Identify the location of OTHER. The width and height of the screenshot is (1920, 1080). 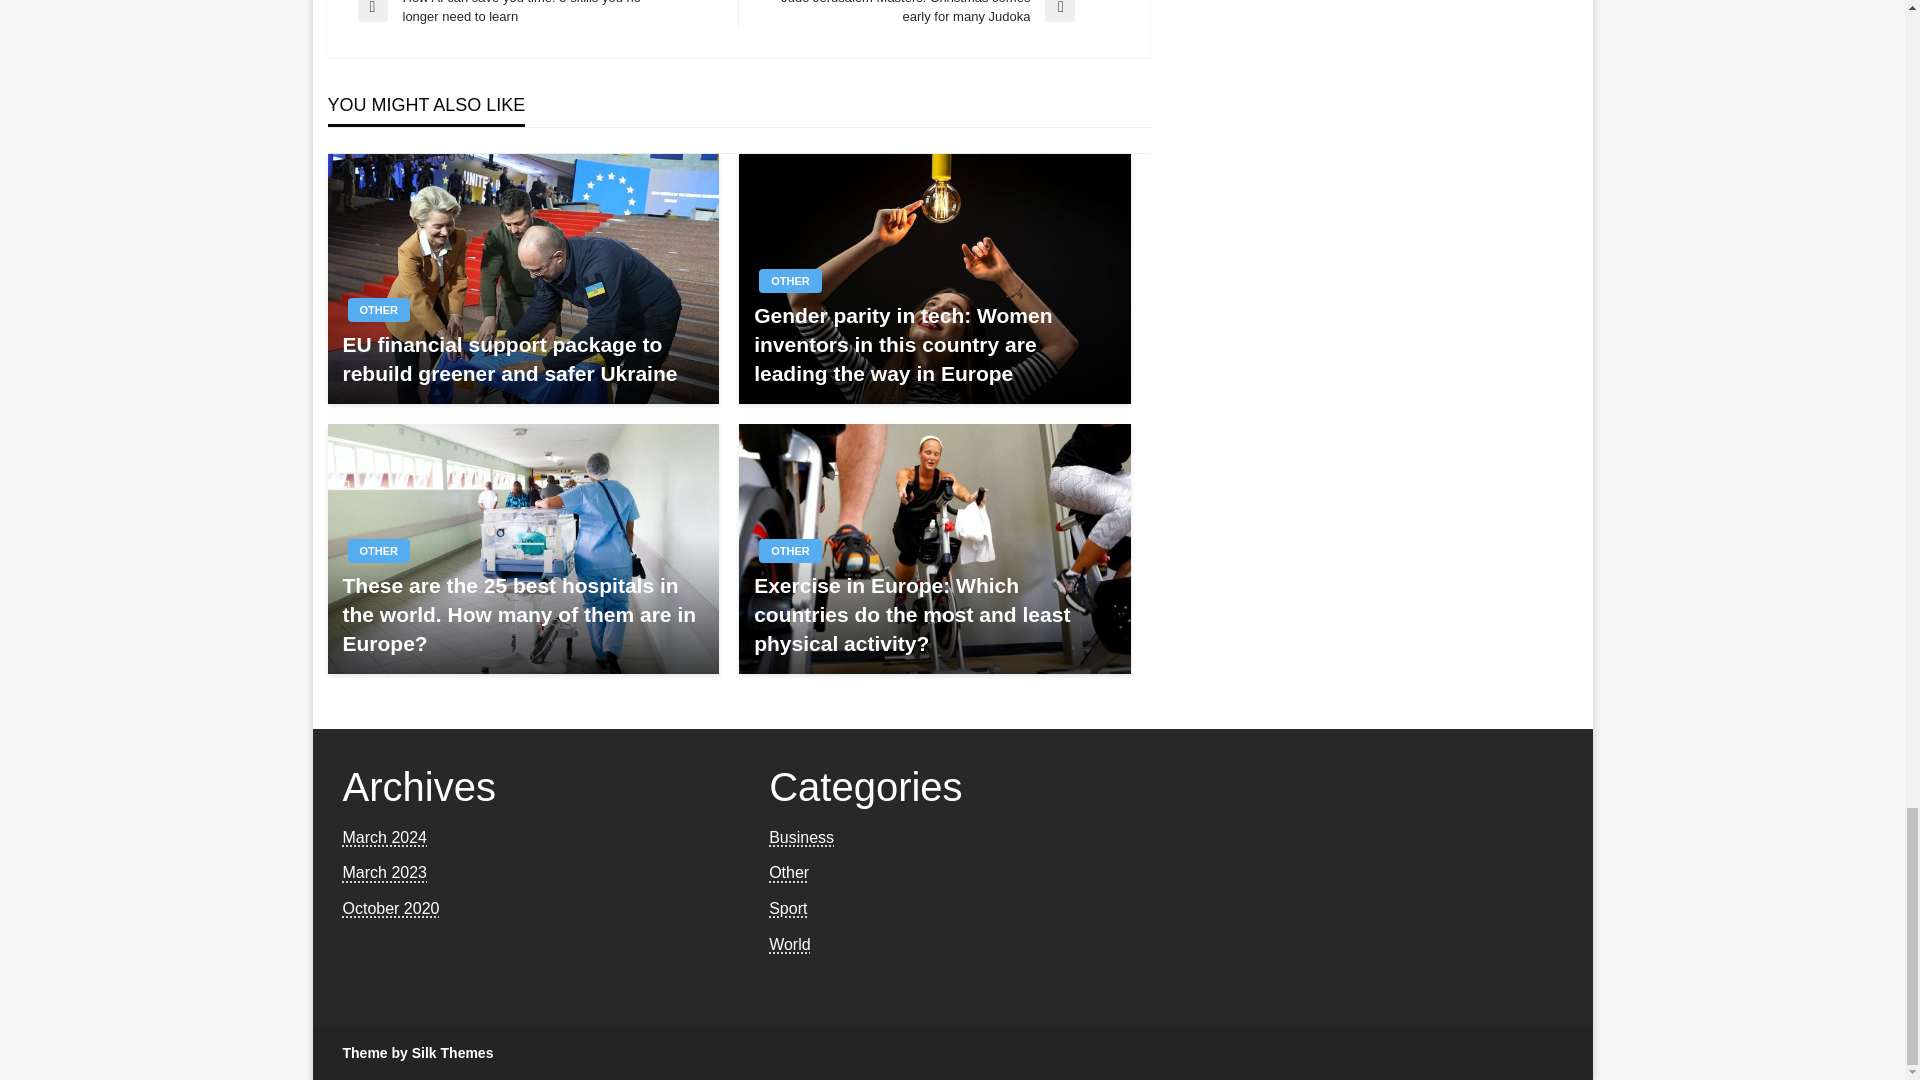
(790, 280).